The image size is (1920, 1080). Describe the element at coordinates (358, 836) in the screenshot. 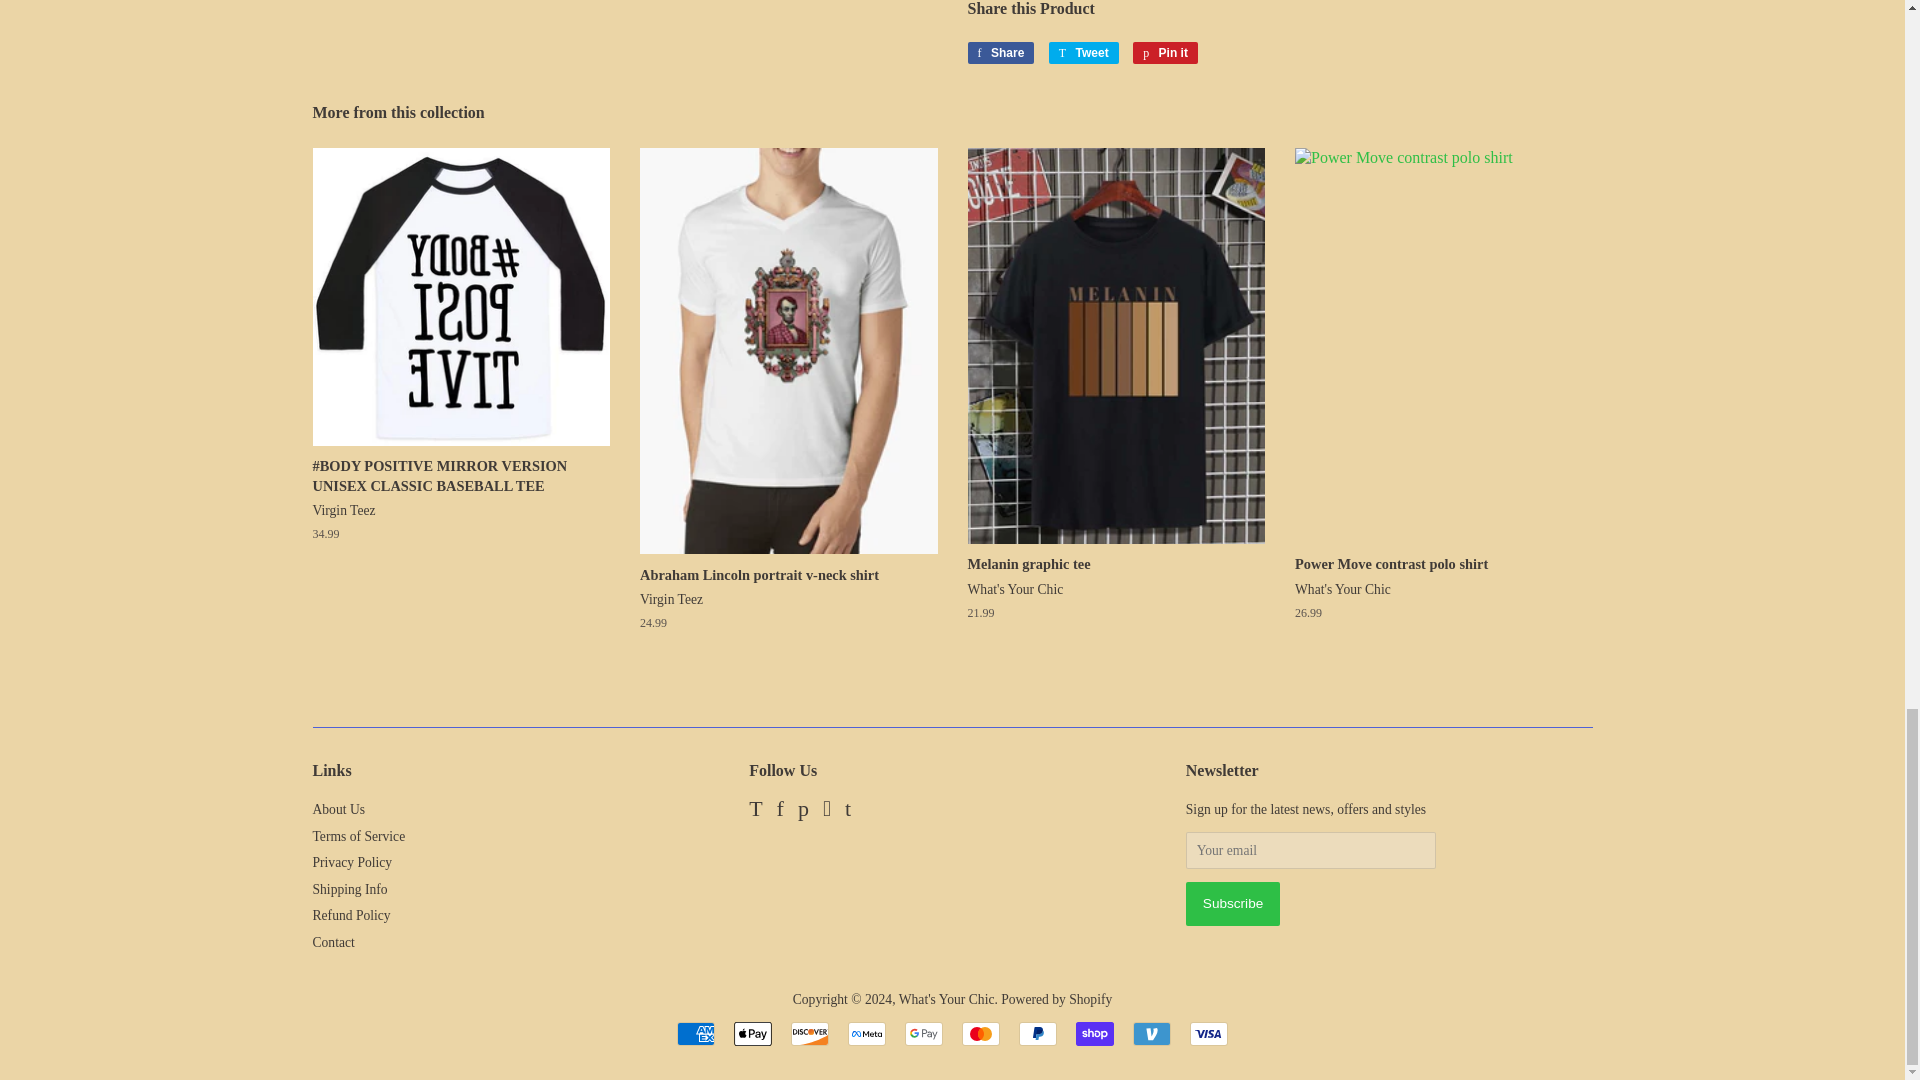

I see `Tweet on Twitter` at that location.